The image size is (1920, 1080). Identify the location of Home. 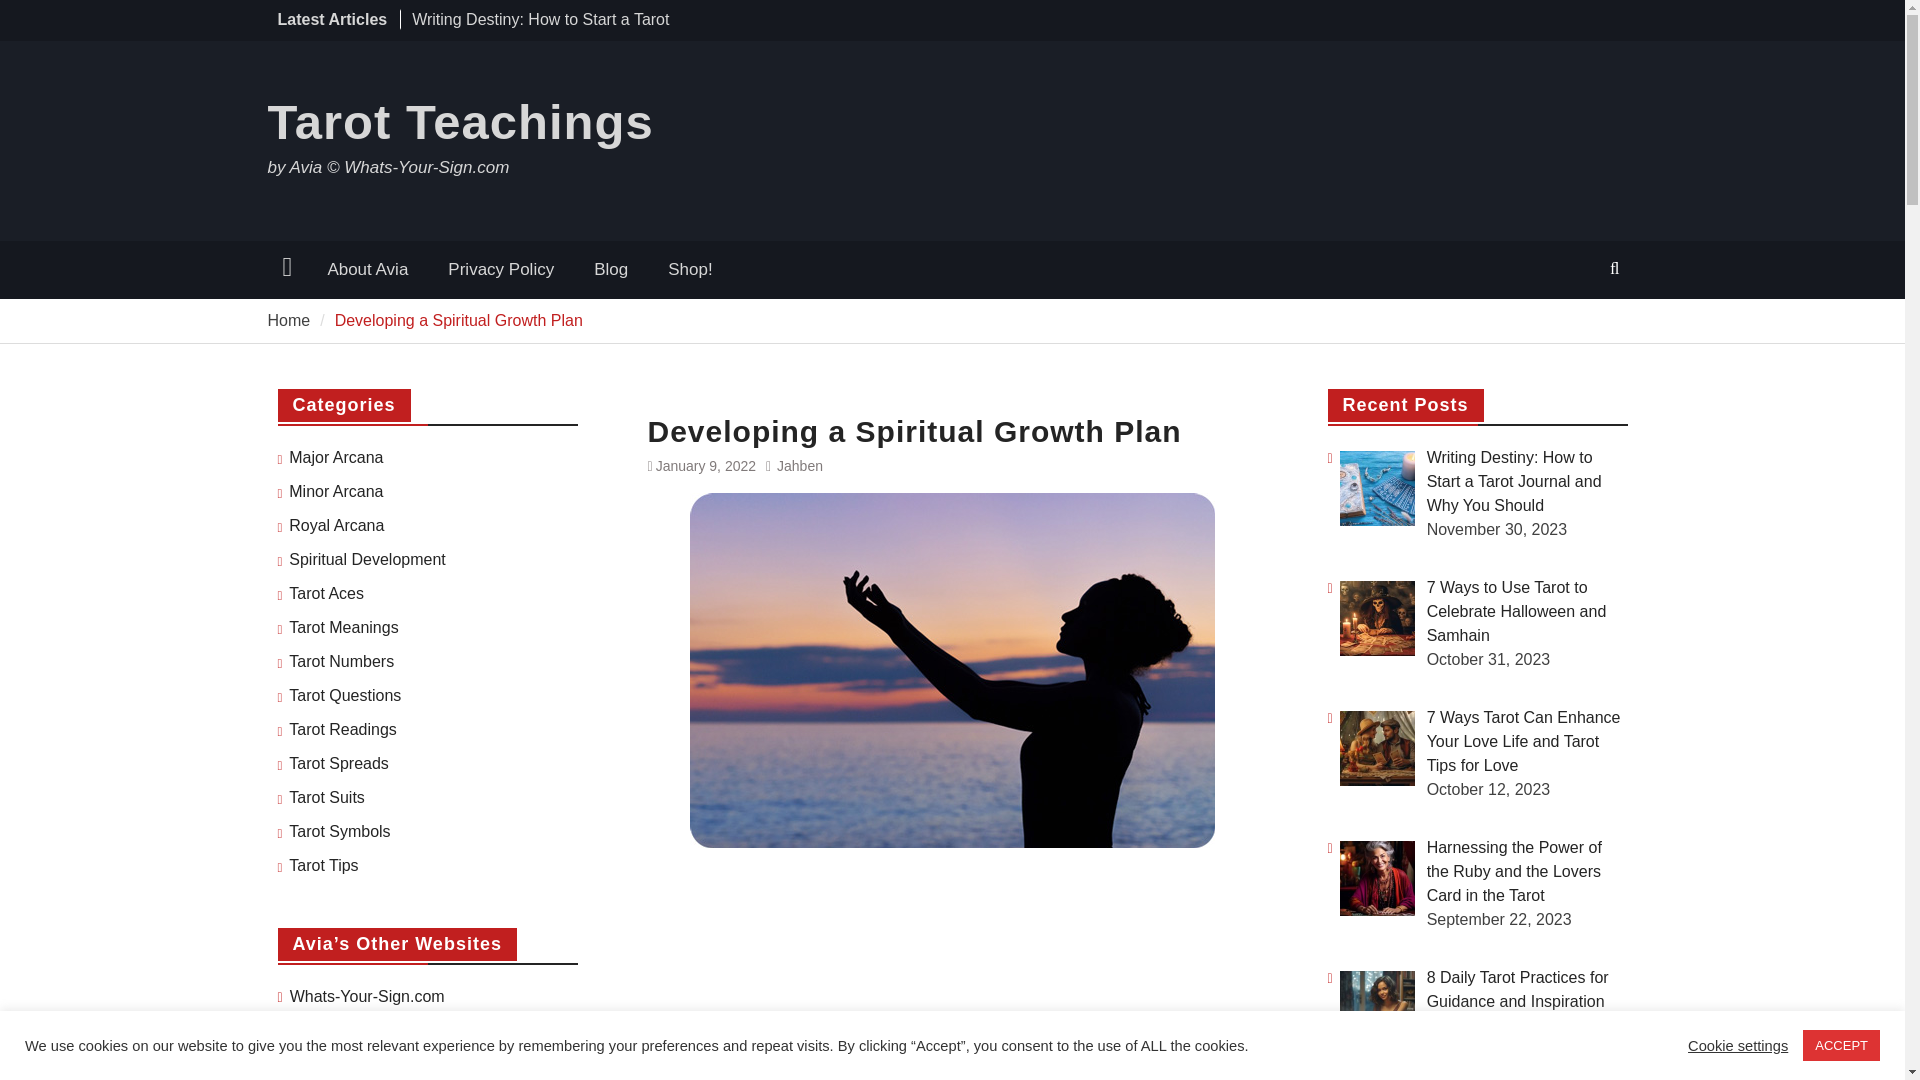
(290, 320).